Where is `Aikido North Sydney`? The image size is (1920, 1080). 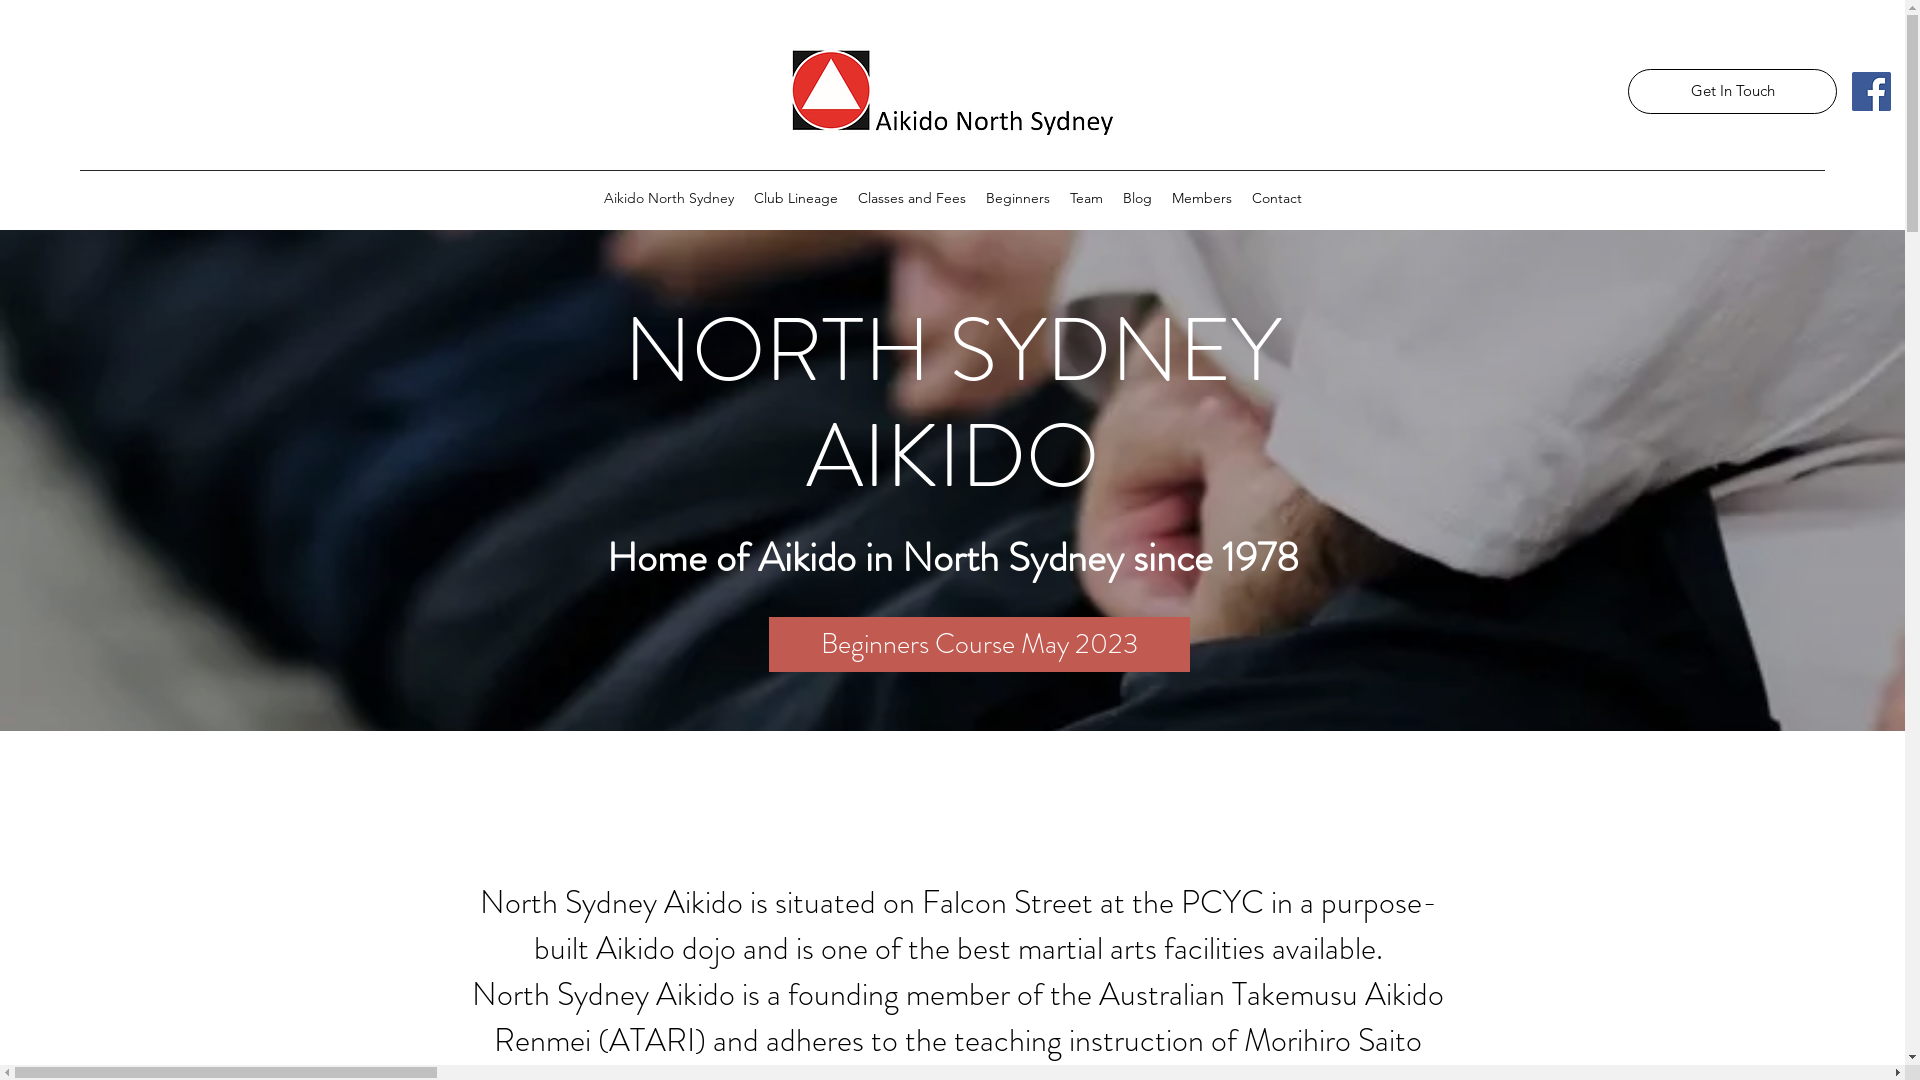 Aikido North Sydney is located at coordinates (669, 198).